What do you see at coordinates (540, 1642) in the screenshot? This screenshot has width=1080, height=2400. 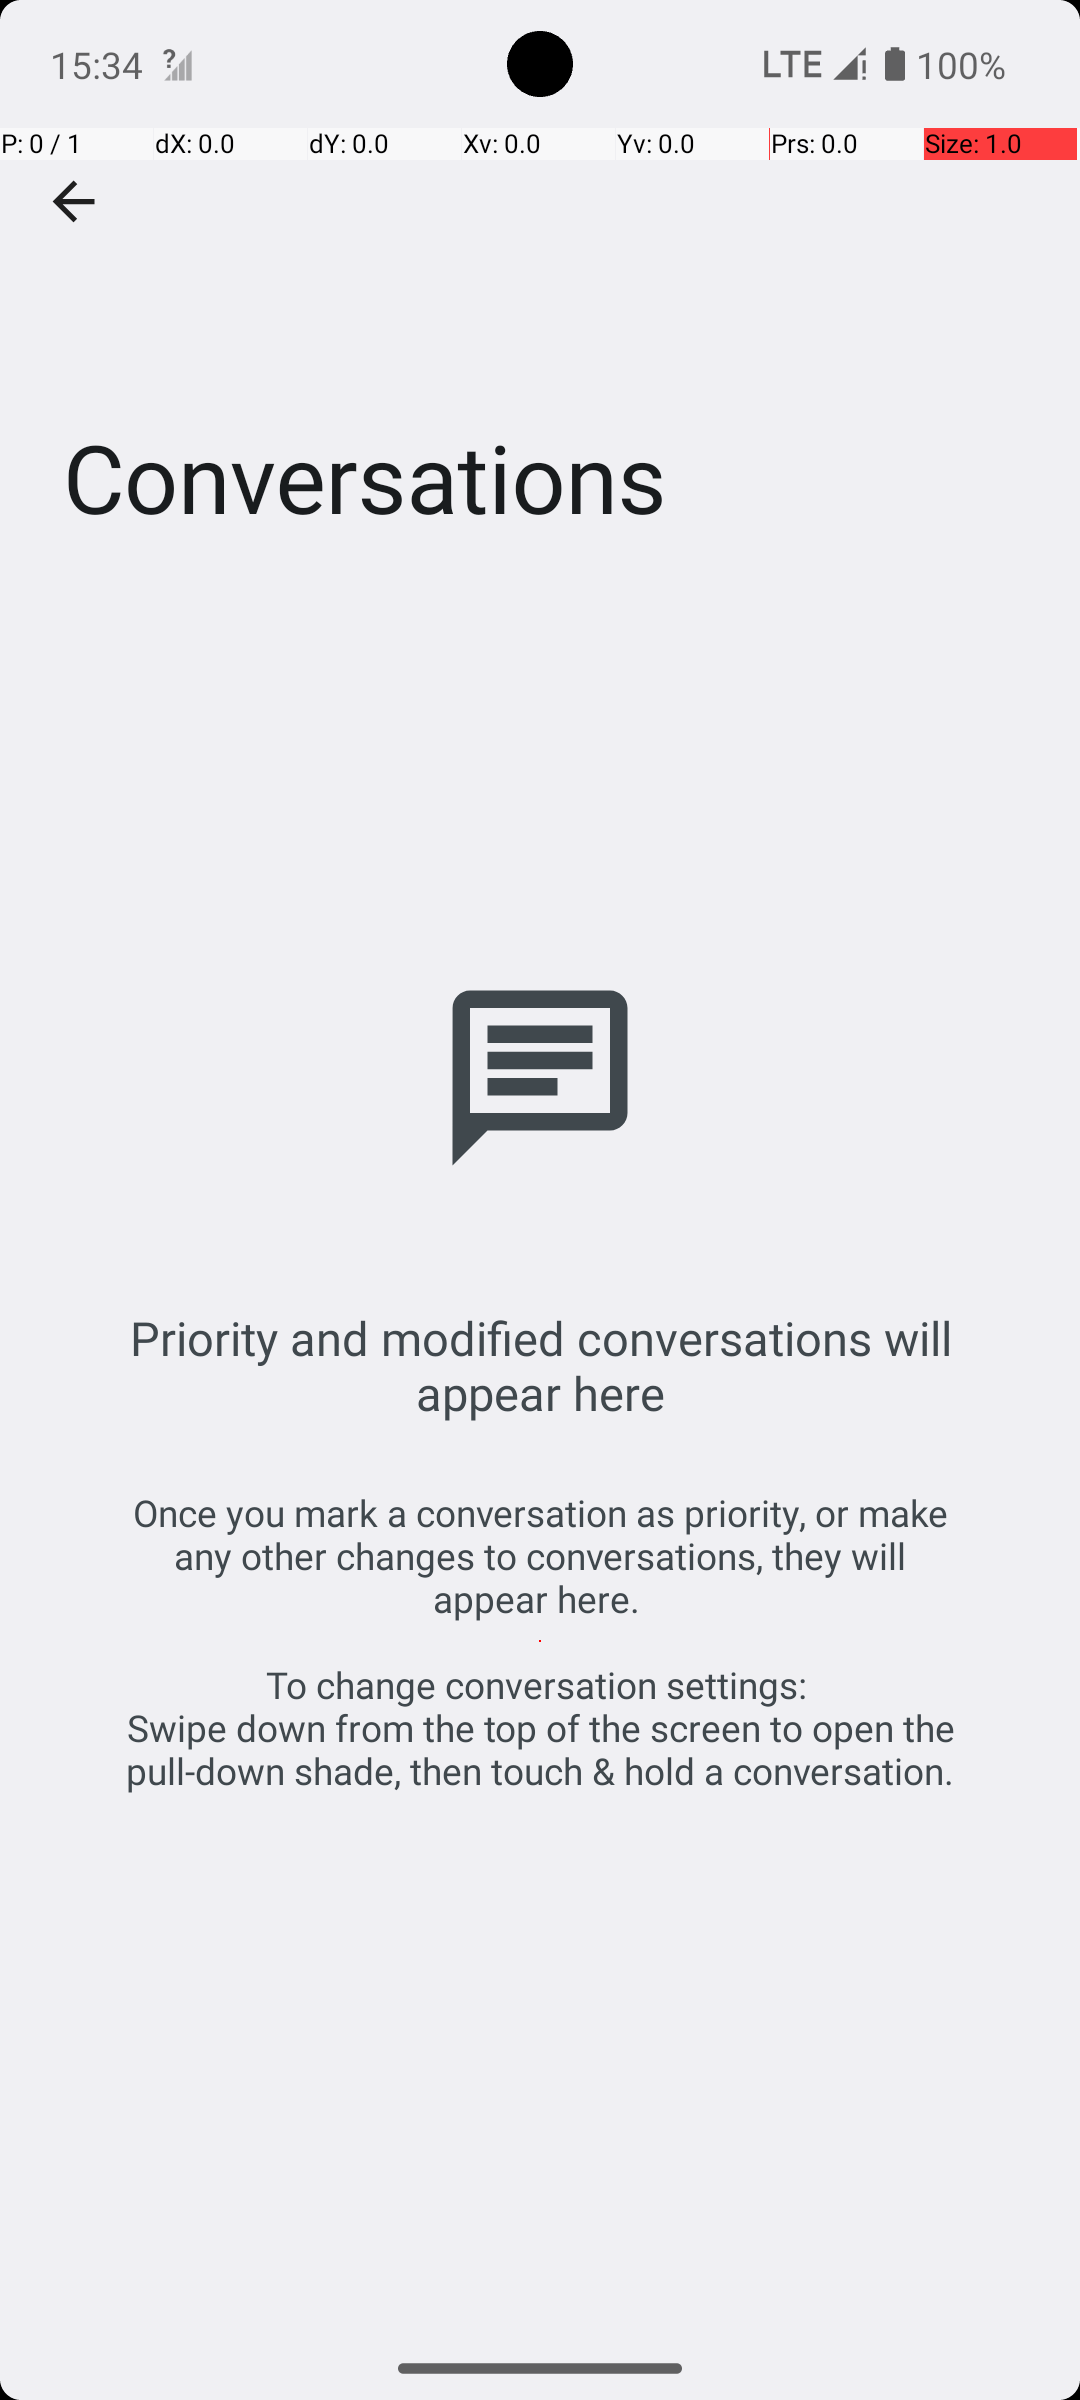 I see `Once you mark a conversation as priority, or make any other changes to conversations, they will appear here. 

To change conversation settings: 
Swipe down from the top of the screen to open the pull-down shade, then touch & hold a conversation.` at bounding box center [540, 1642].